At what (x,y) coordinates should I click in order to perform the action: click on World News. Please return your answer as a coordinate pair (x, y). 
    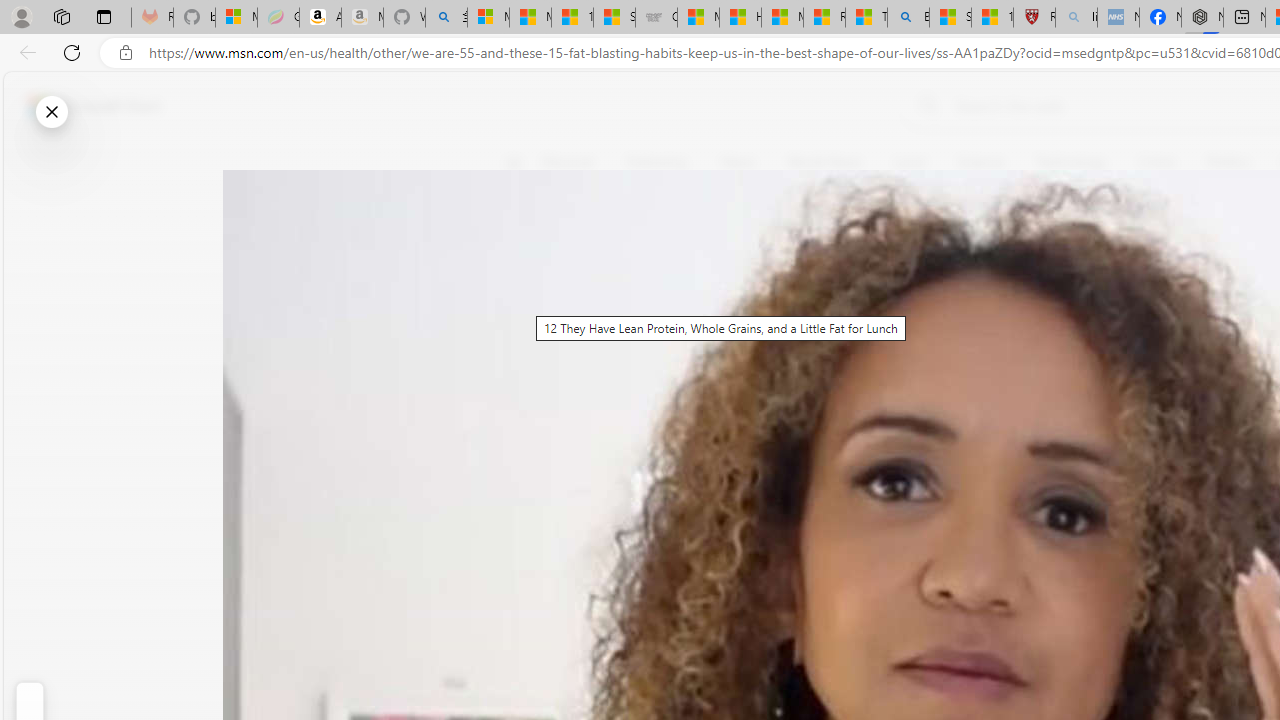
    Looking at the image, I should click on (824, 162).